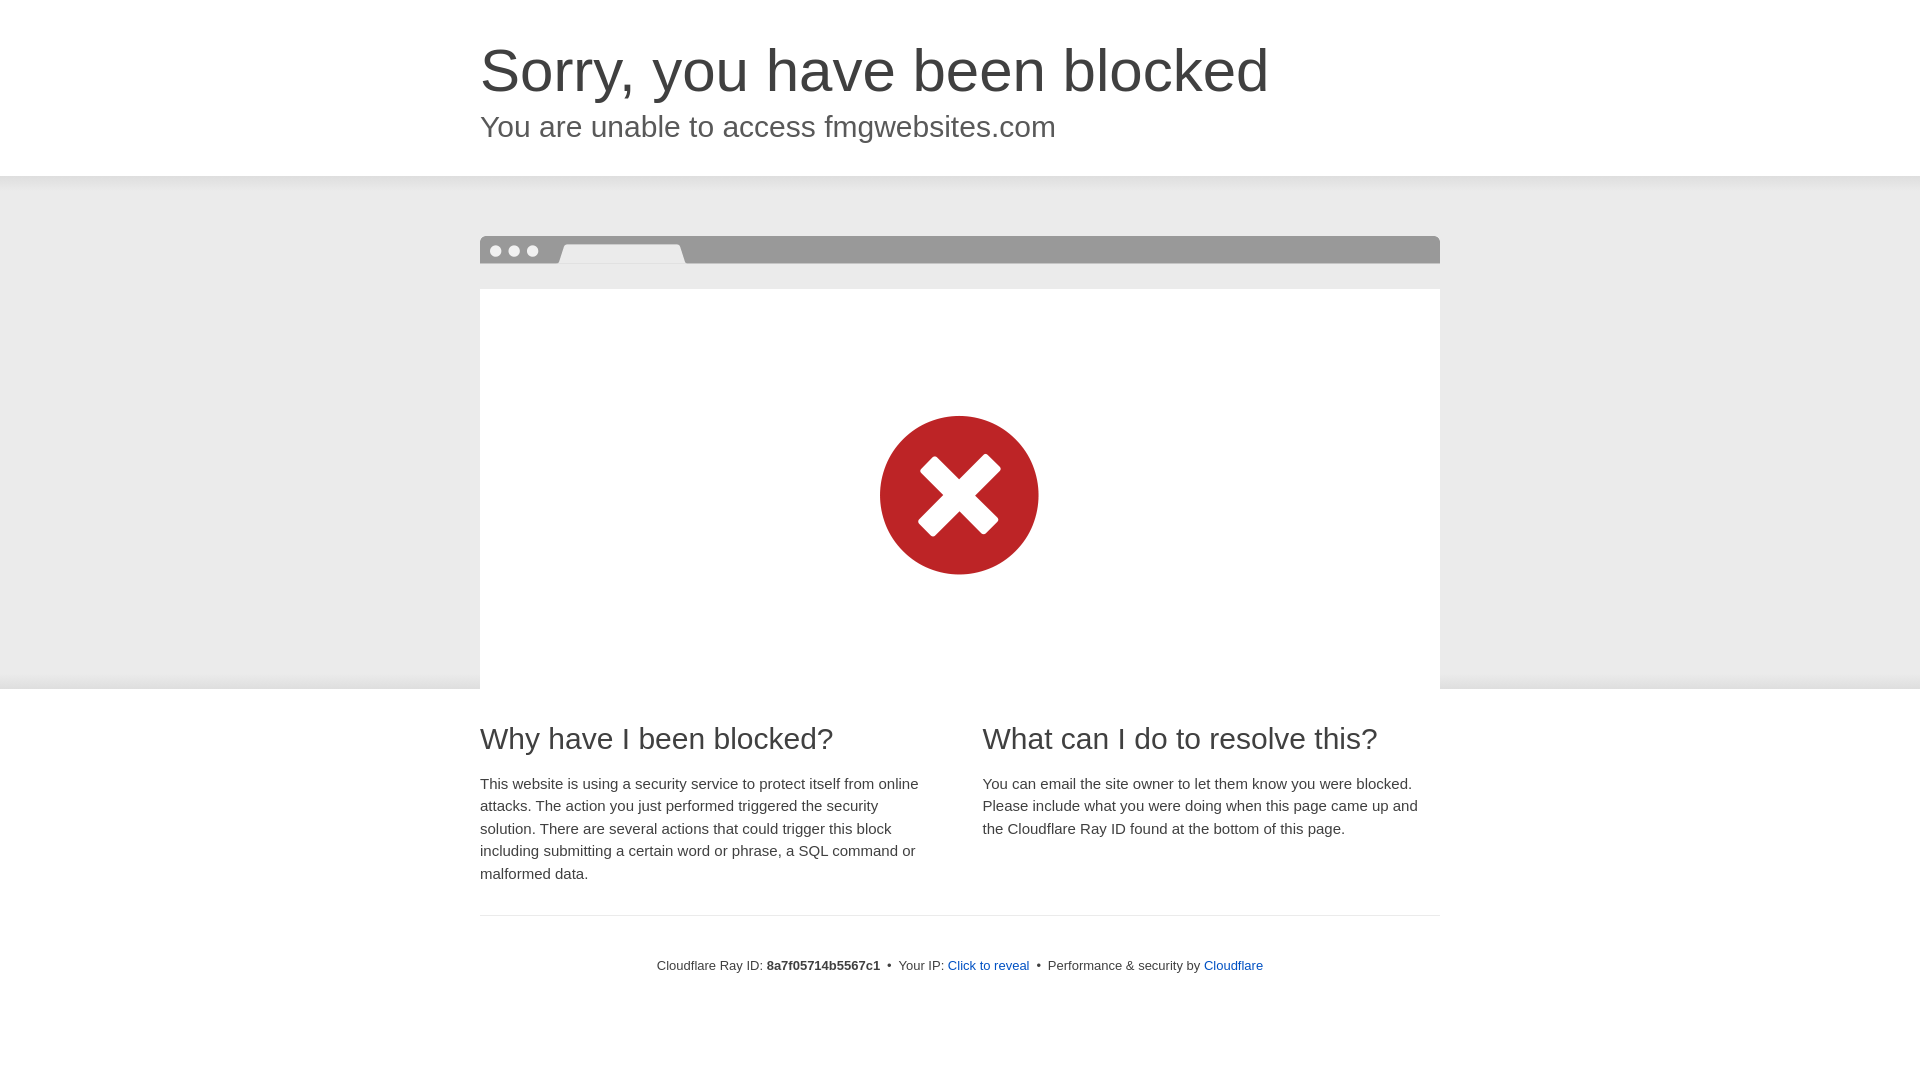 Image resolution: width=1920 pixels, height=1080 pixels. What do you see at coordinates (988, 966) in the screenshot?
I see `Click to reveal` at bounding box center [988, 966].